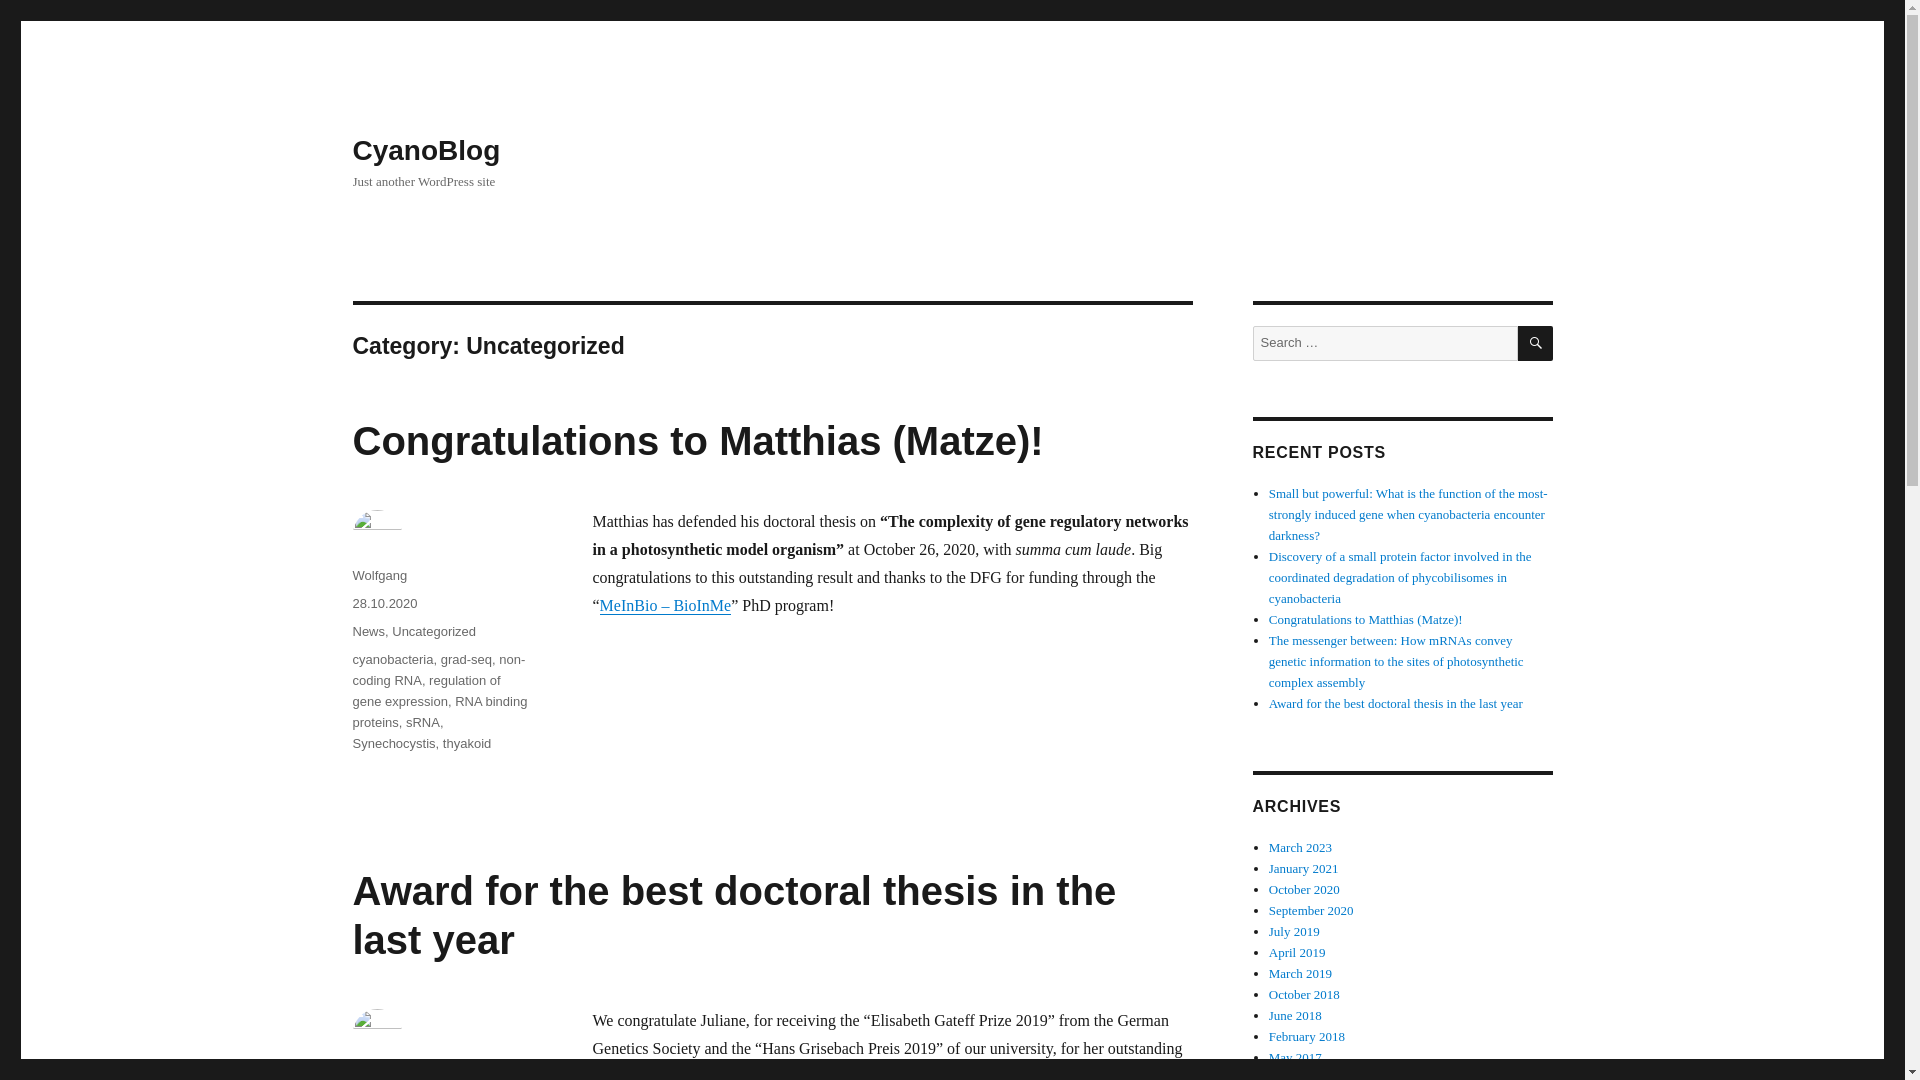 The image size is (1920, 1080). Describe the element at coordinates (425, 690) in the screenshot. I see `regulation of gene expression` at that location.